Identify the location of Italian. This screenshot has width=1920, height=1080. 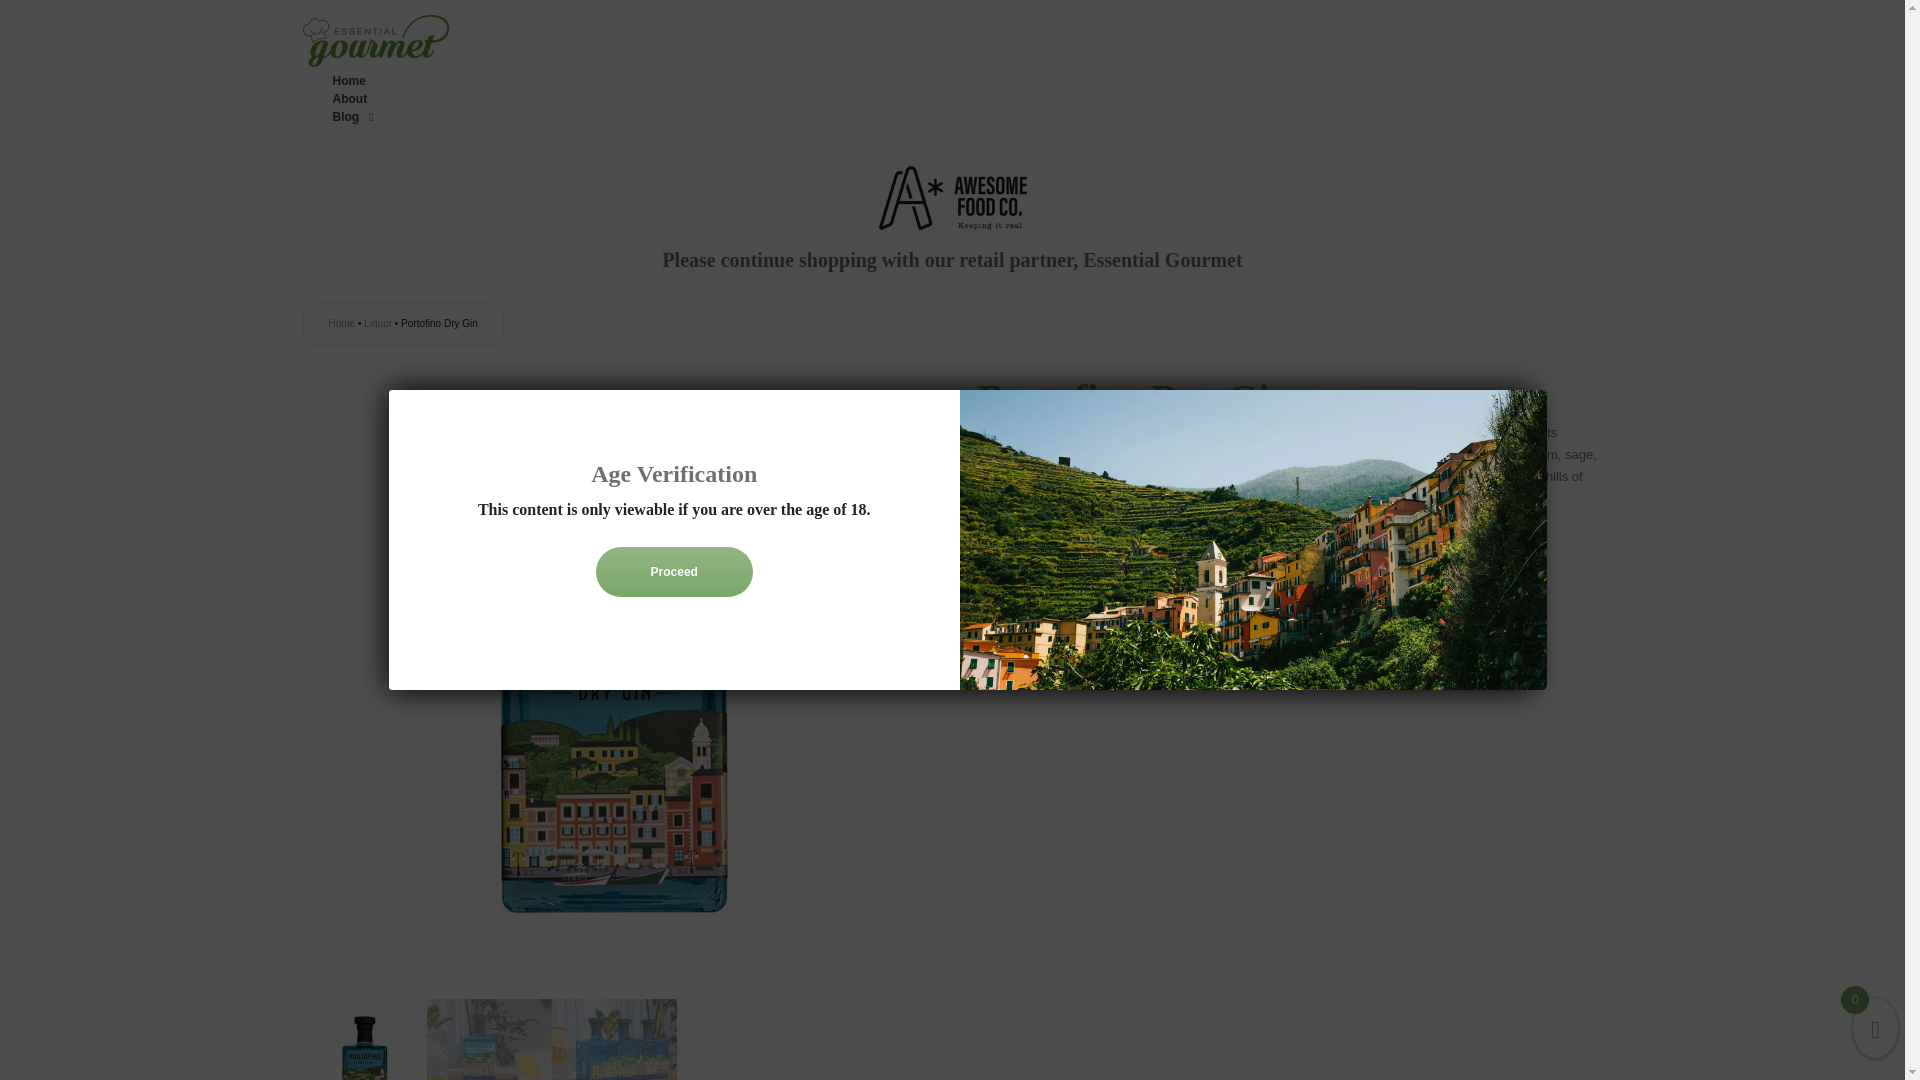
(1022, 538).